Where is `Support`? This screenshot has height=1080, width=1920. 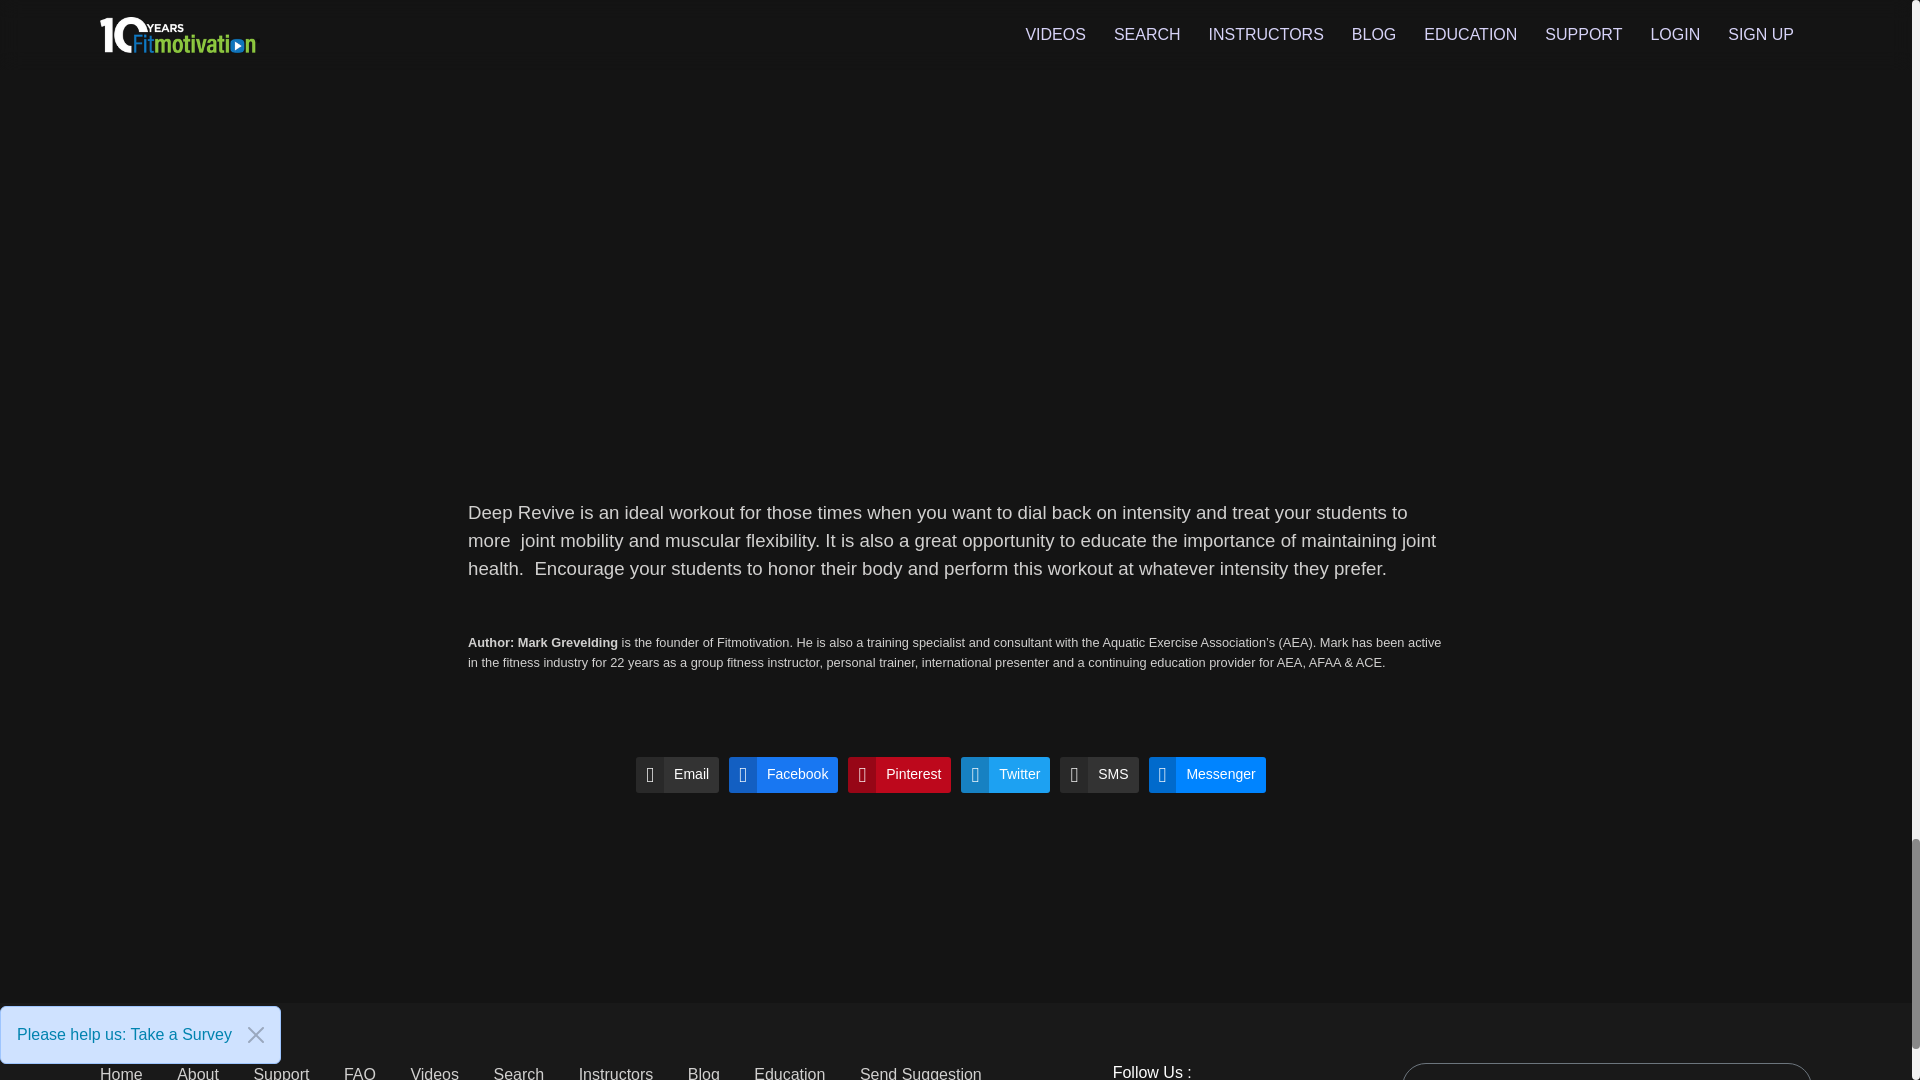
Support is located at coordinates (281, 1072).